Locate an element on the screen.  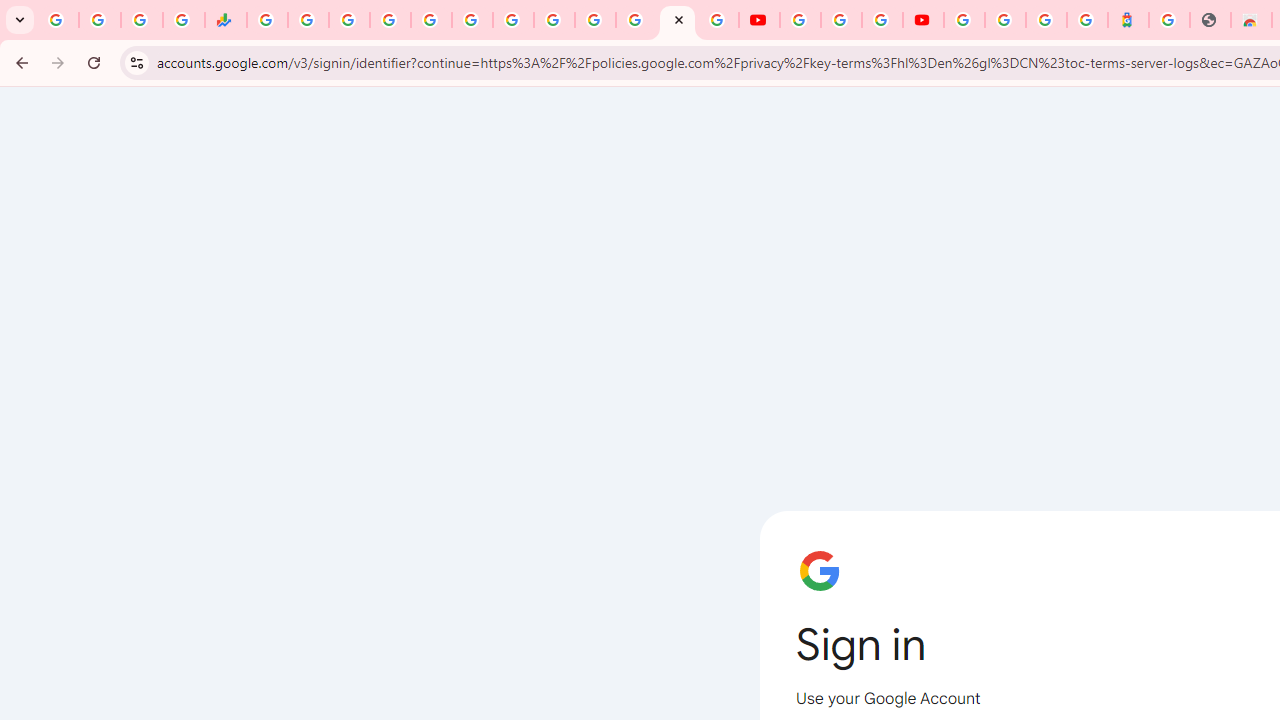
Google Workspace Admin Community is located at coordinates (58, 20).